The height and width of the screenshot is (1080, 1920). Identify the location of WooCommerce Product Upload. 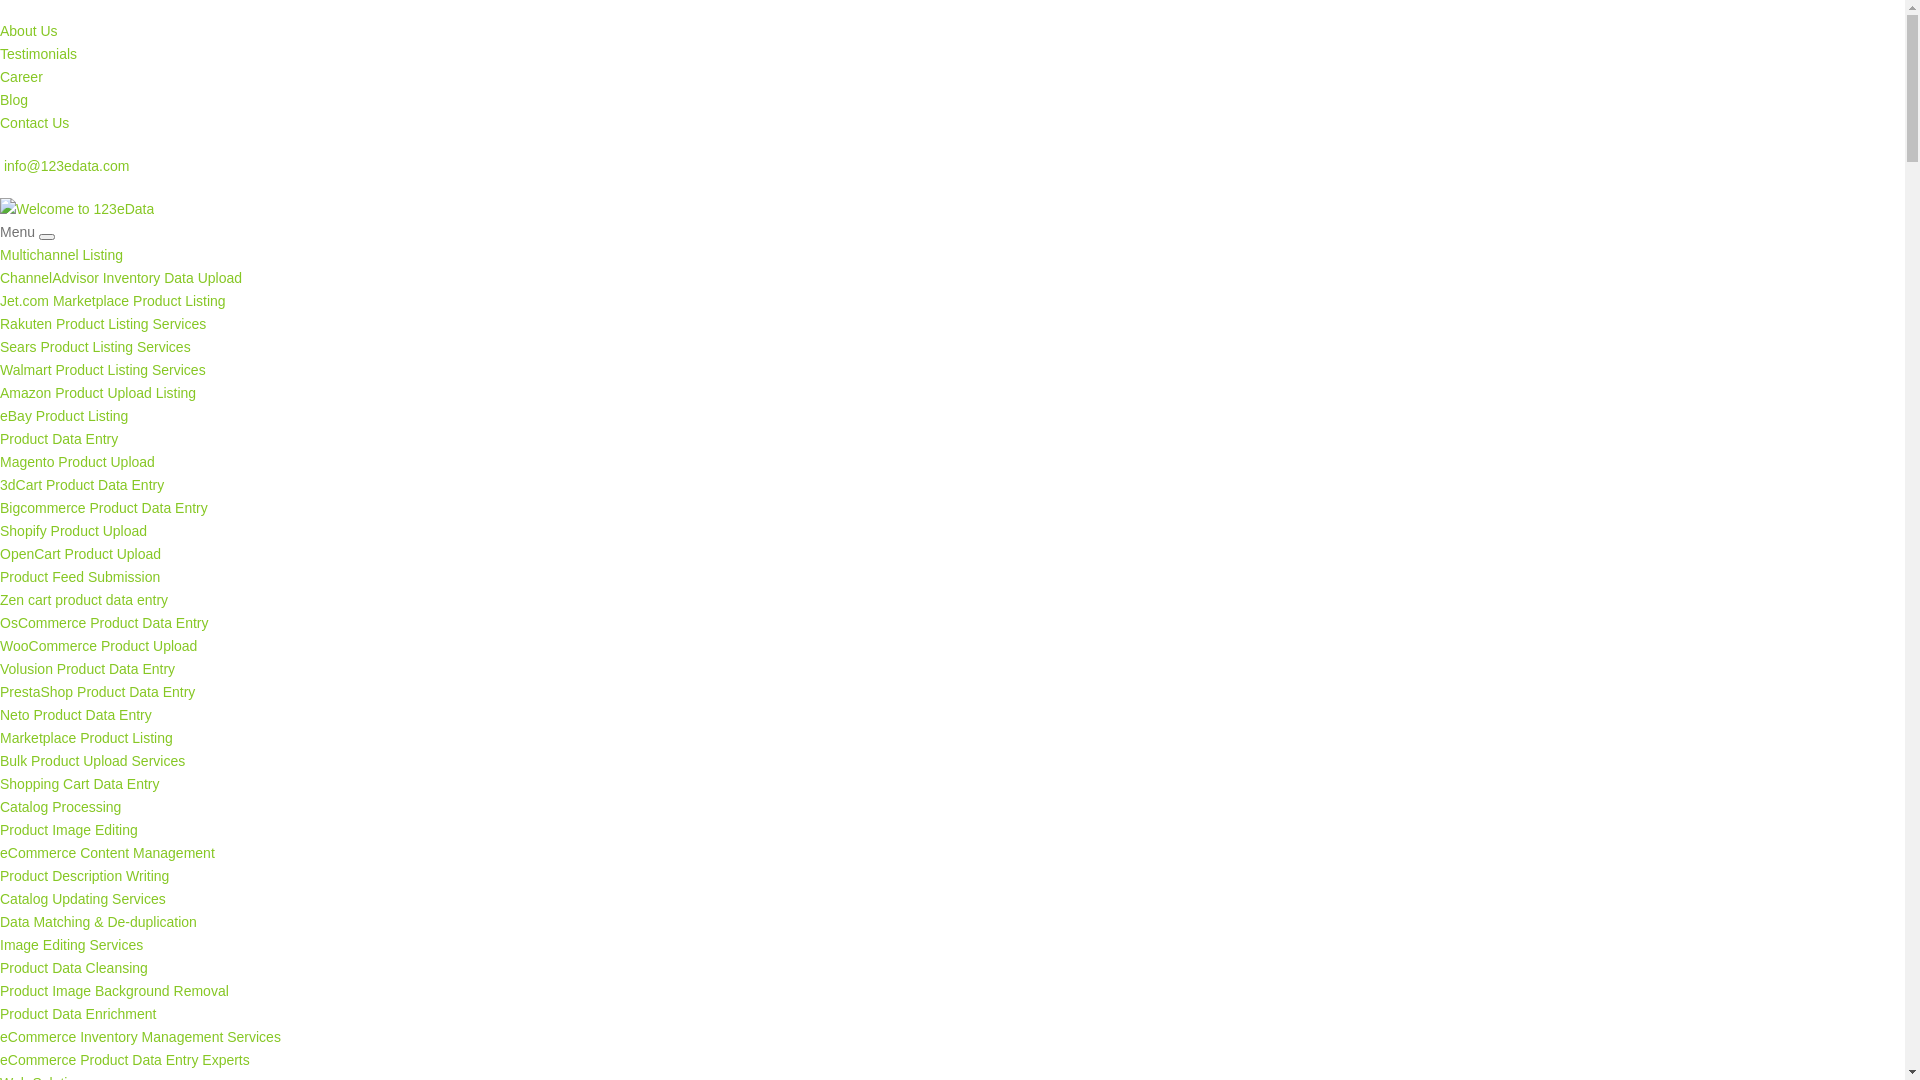
(98, 646).